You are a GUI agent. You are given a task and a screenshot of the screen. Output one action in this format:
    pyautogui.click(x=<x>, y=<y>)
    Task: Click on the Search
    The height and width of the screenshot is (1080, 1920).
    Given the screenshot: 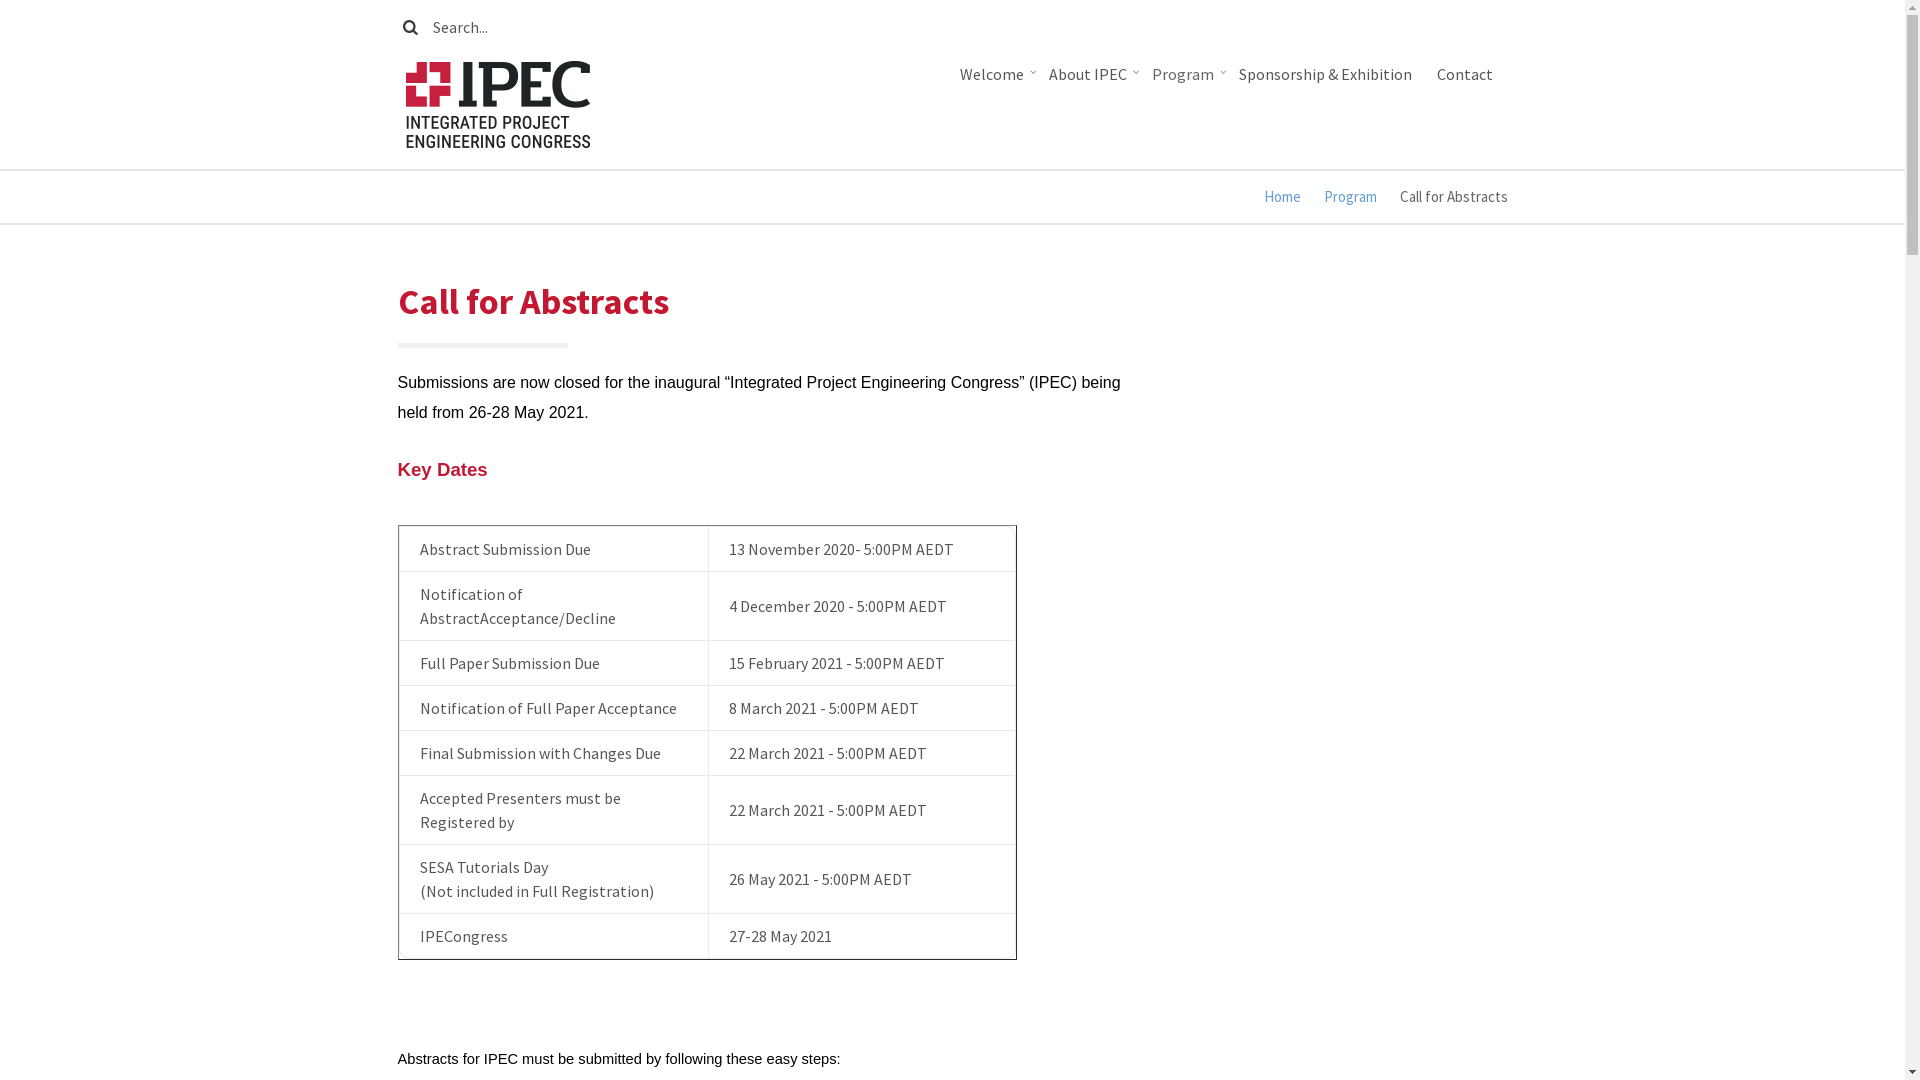 What is the action you would take?
    pyautogui.click(x=418, y=28)
    